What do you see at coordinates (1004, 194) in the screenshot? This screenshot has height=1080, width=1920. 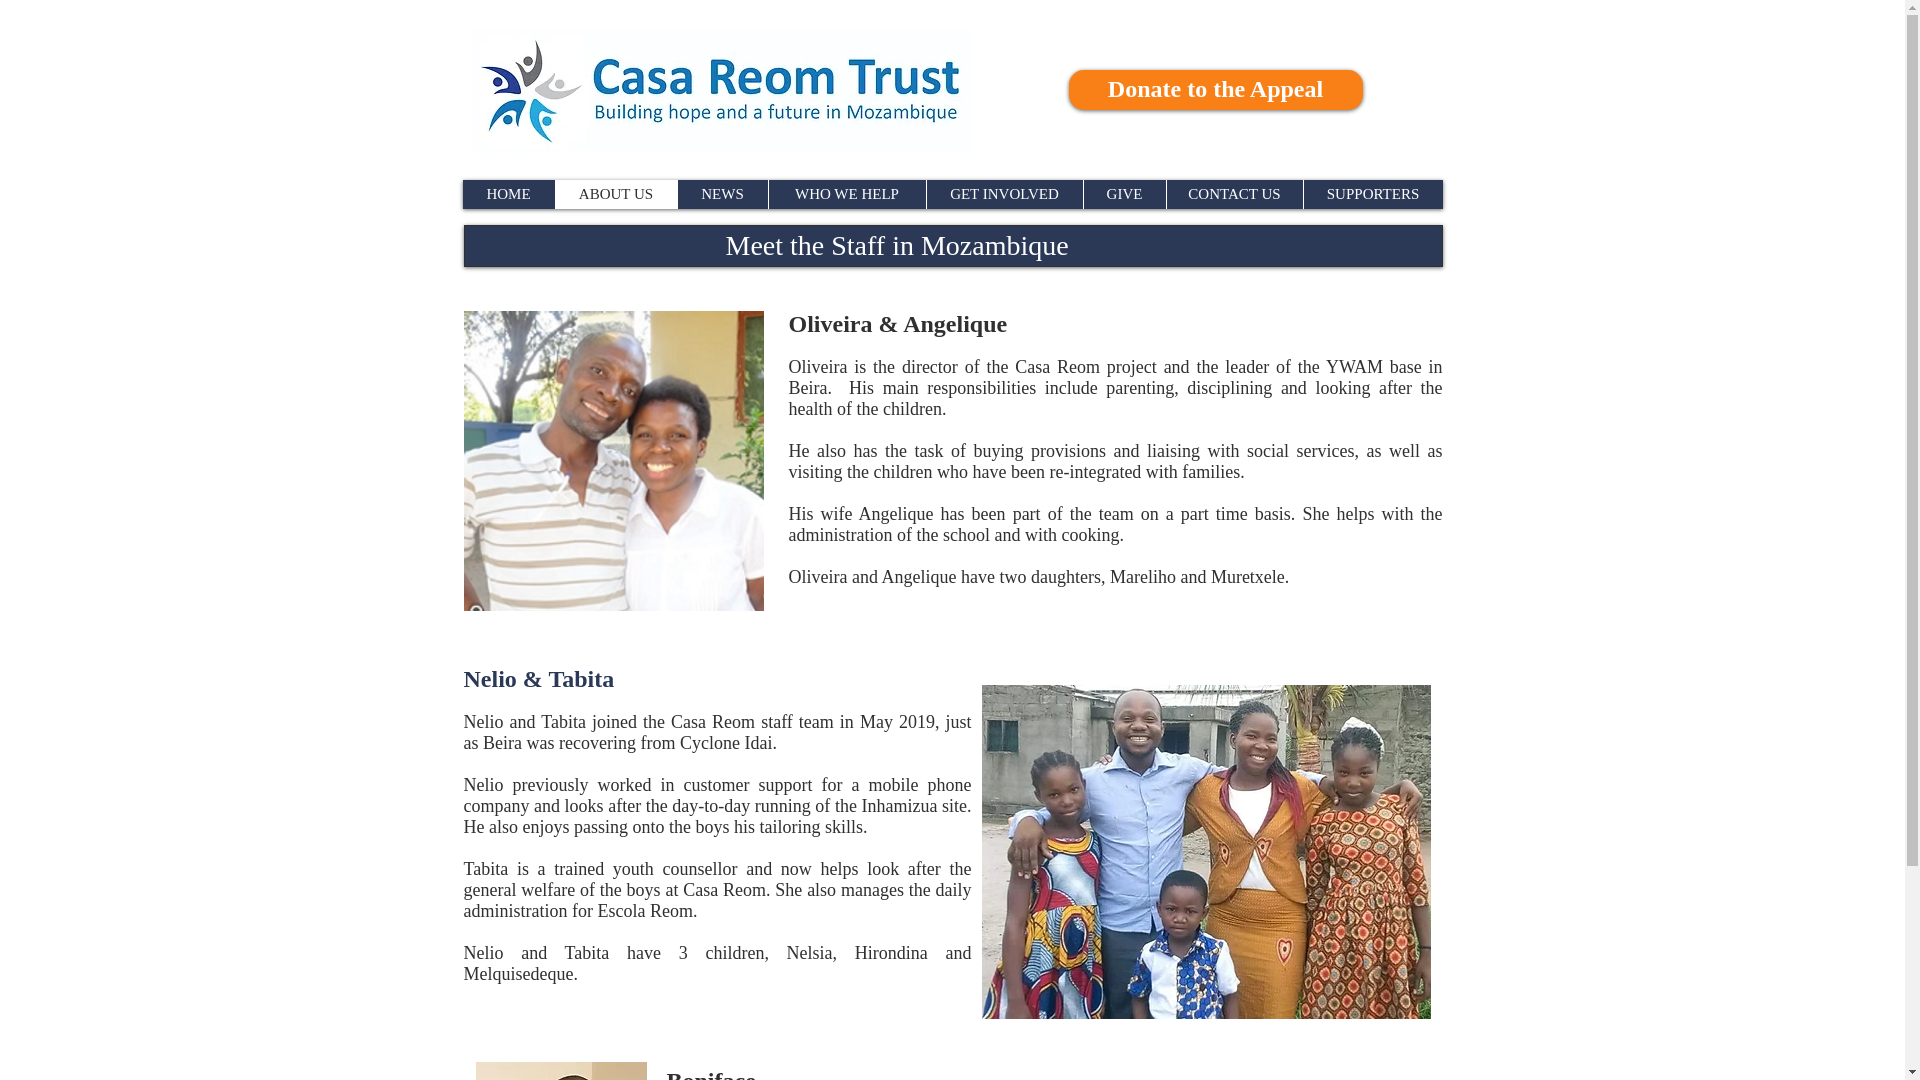 I see `GET INVOLVED` at bounding box center [1004, 194].